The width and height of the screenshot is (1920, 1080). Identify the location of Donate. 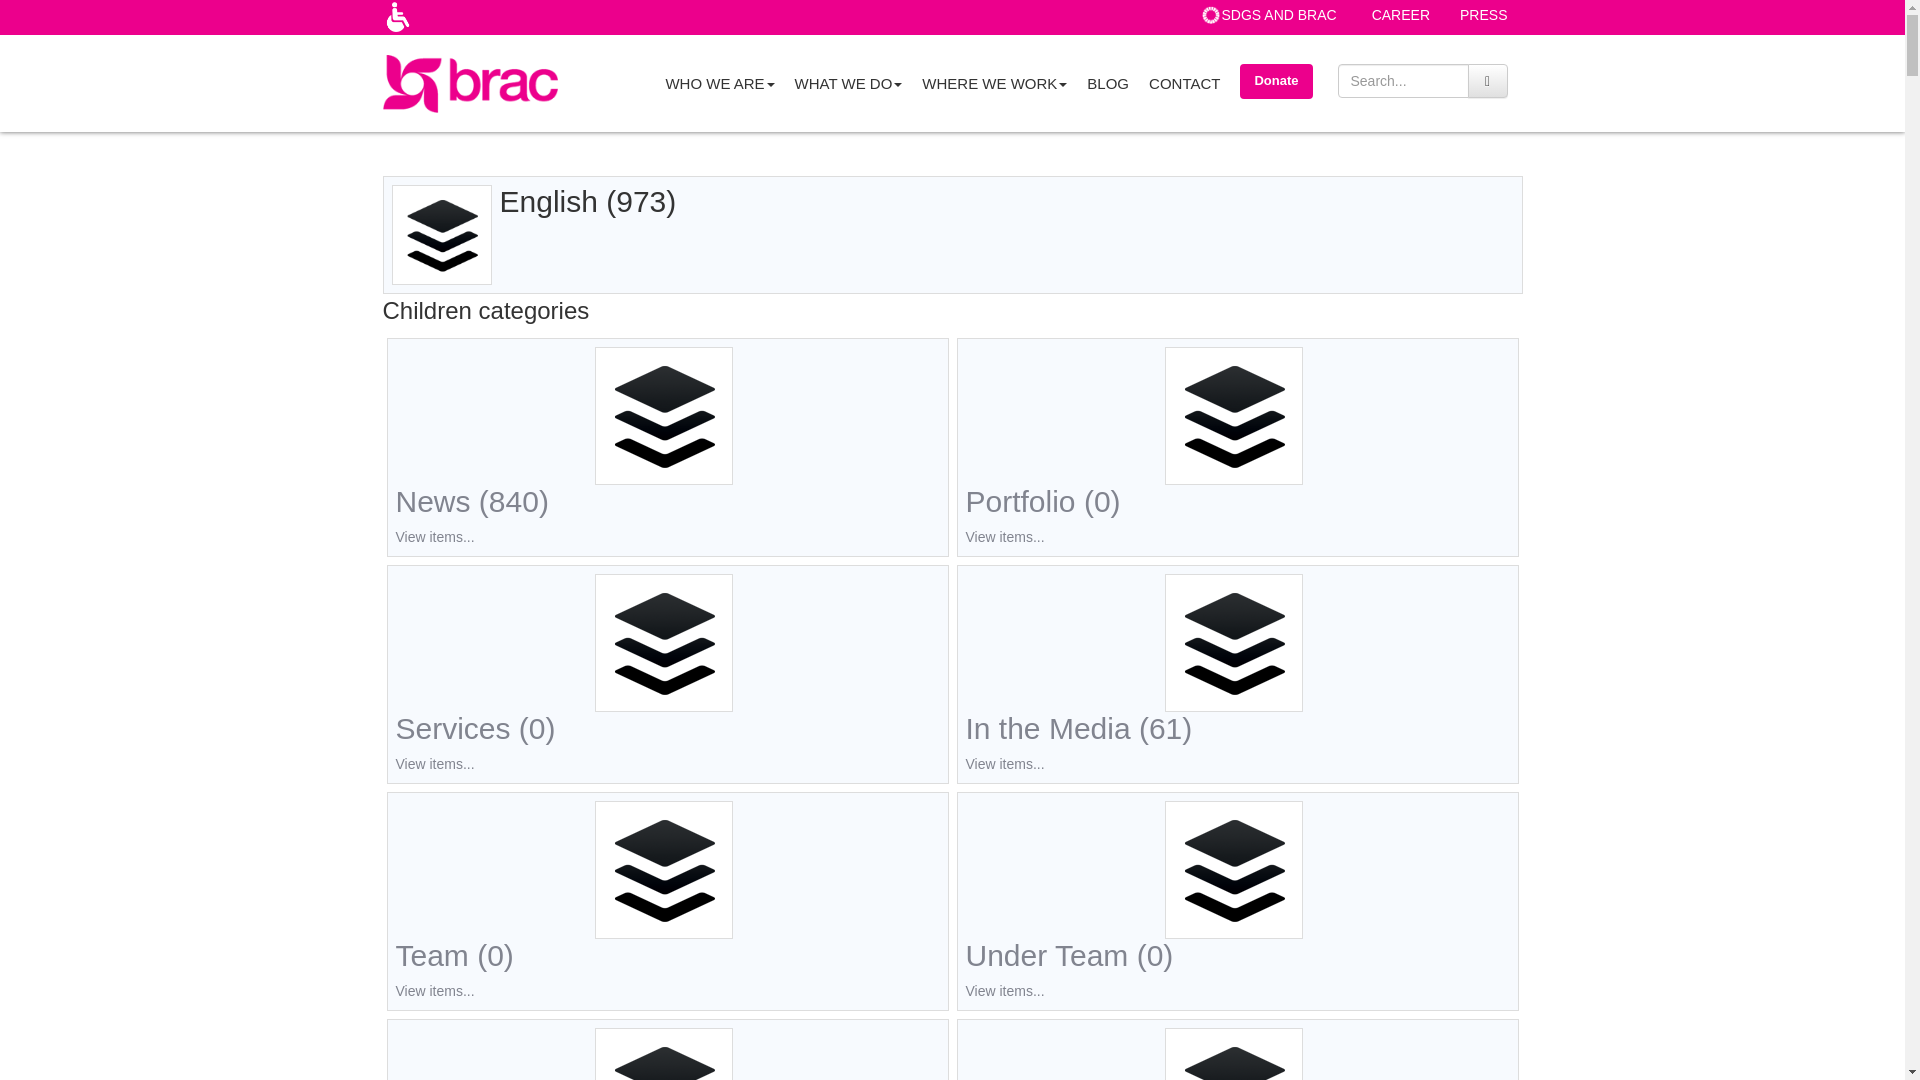
(1276, 81).